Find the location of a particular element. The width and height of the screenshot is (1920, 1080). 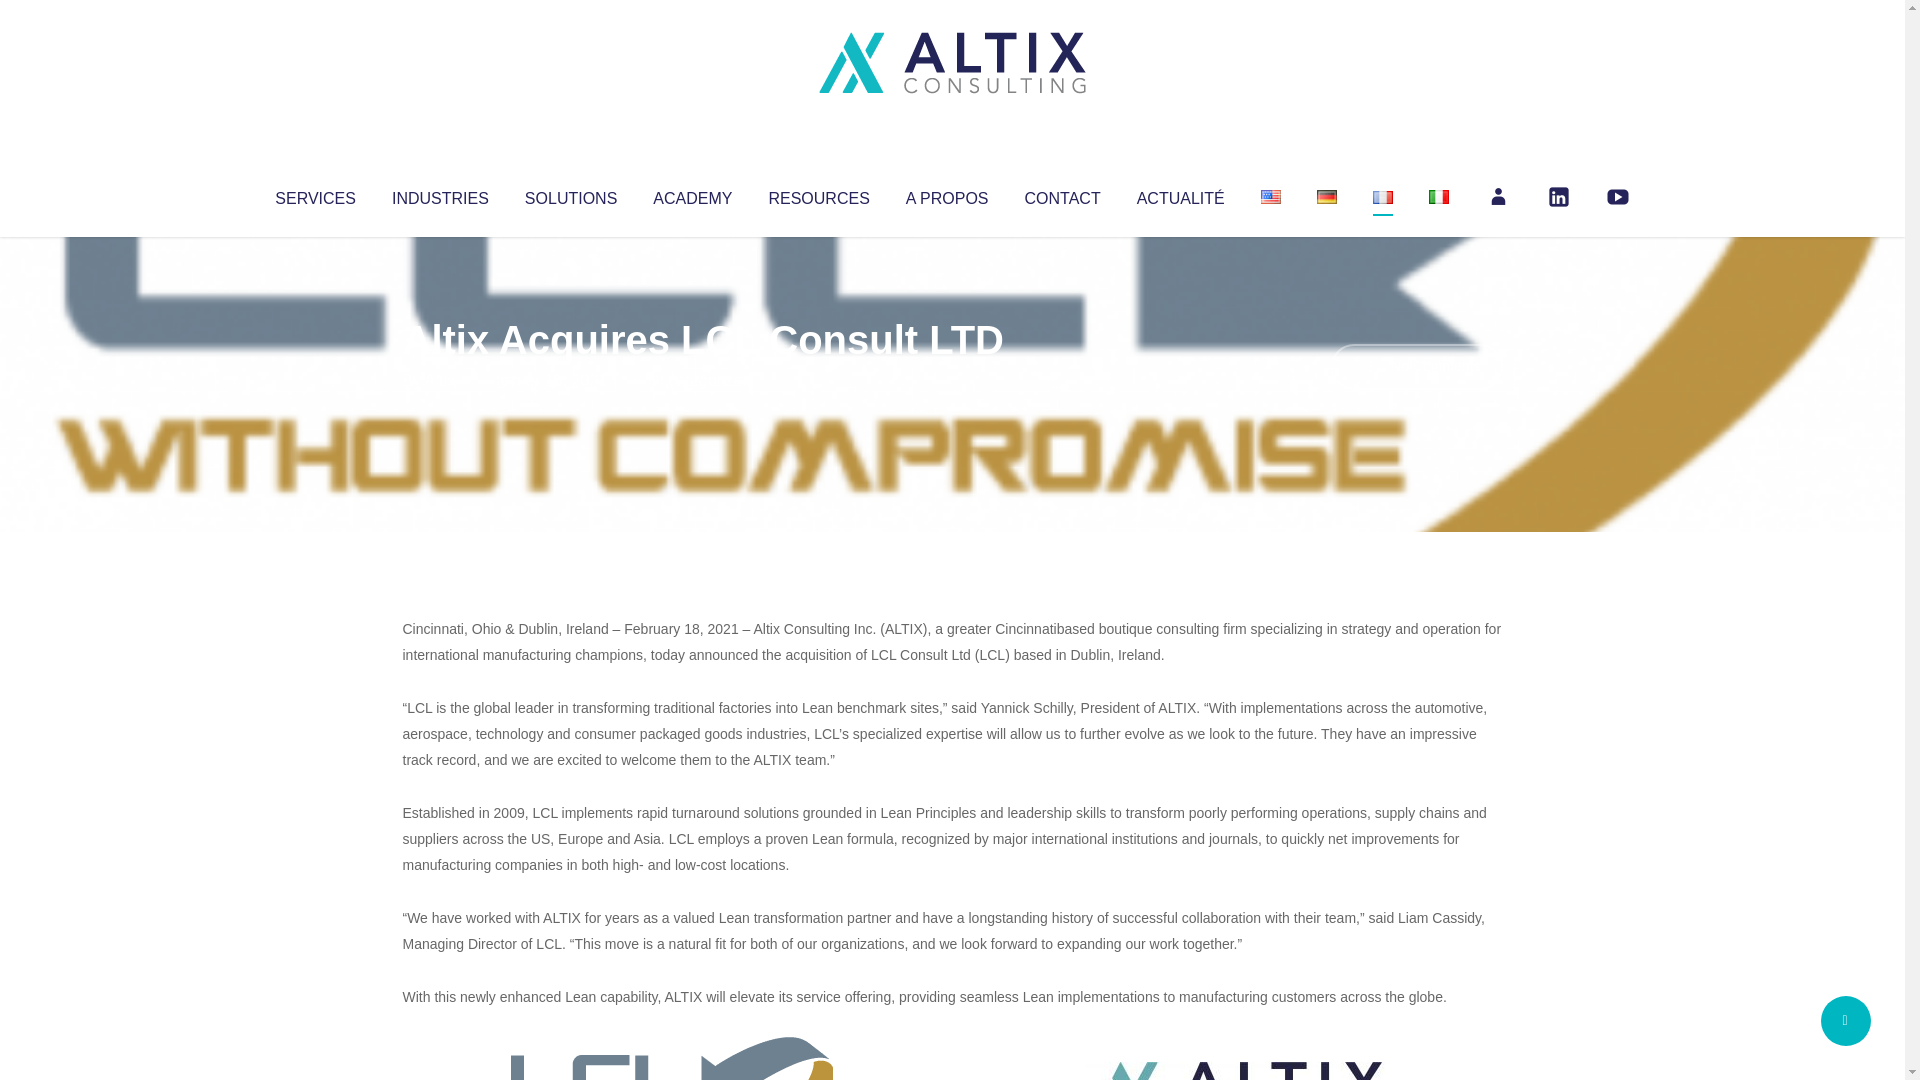

SERVICES is located at coordinates (314, 194).